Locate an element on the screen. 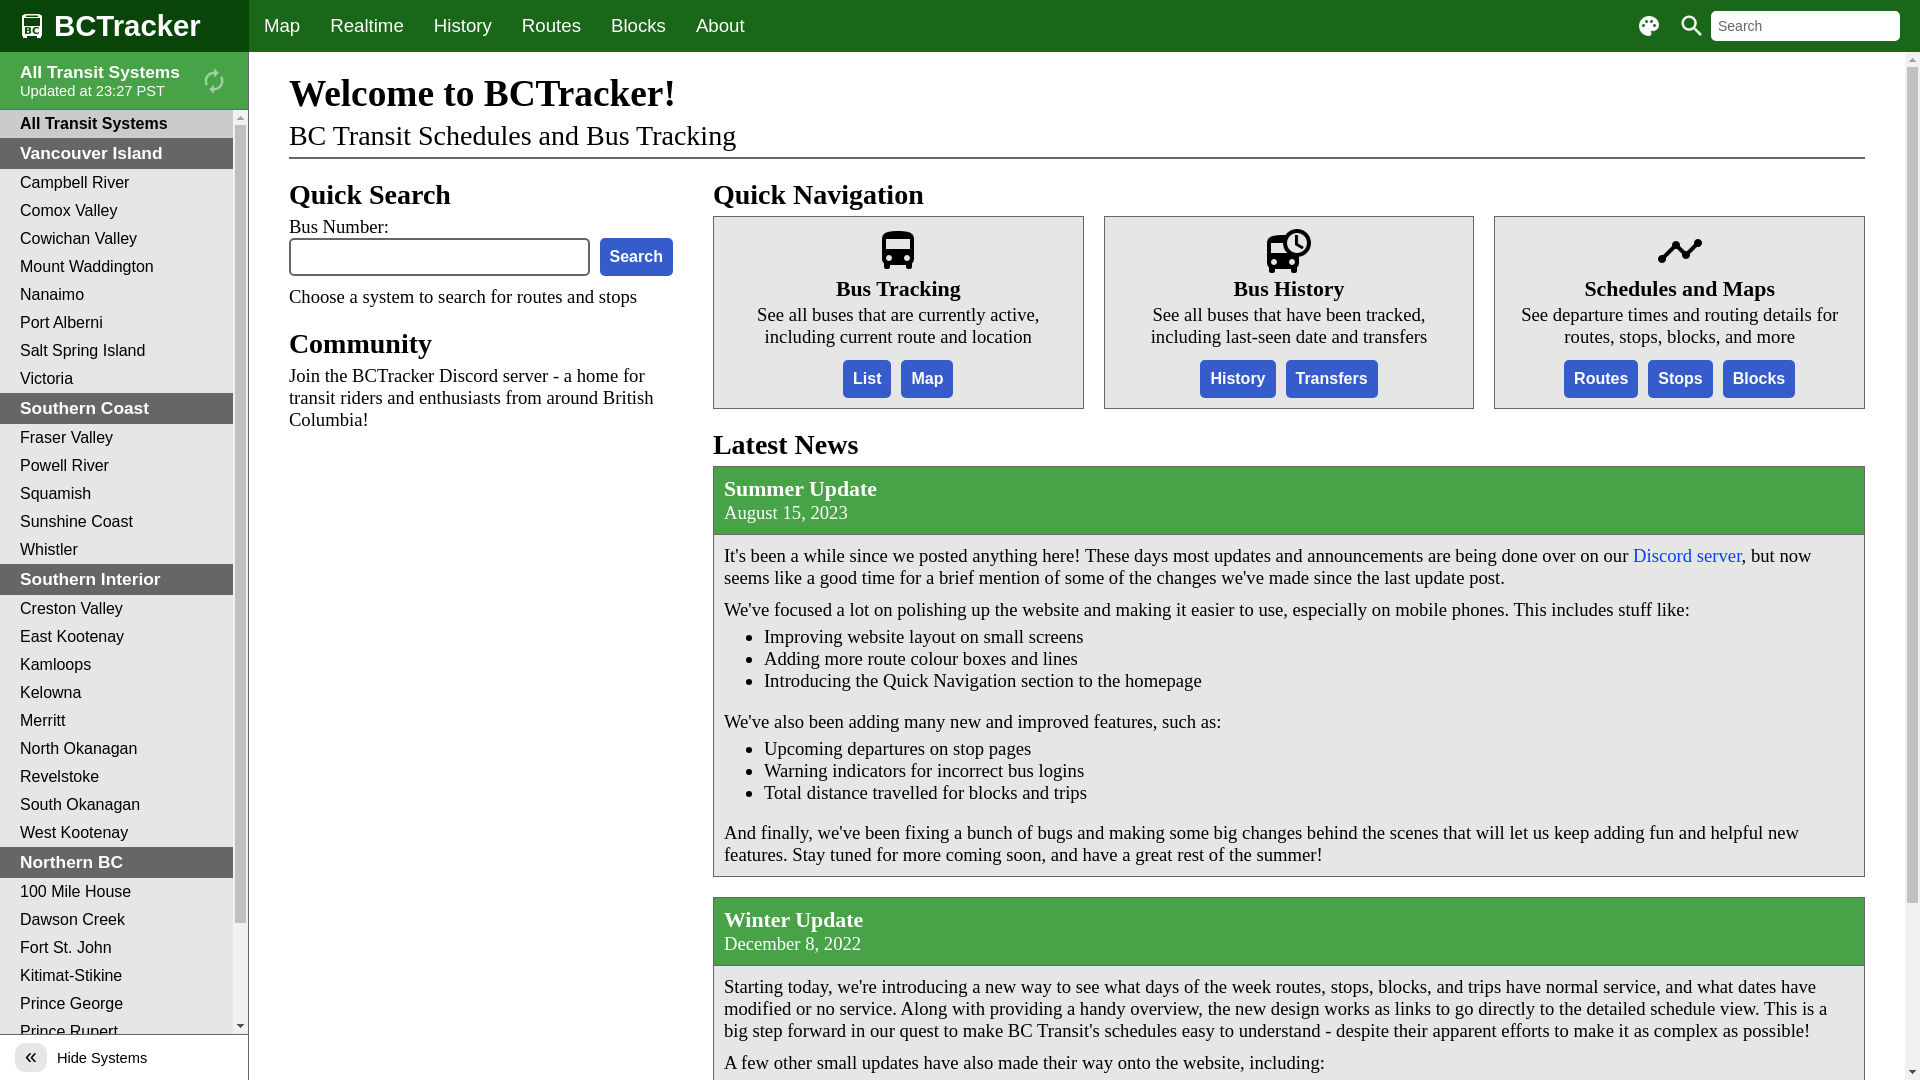 The image size is (1920, 1080). Creston Valley is located at coordinates (116, 609).